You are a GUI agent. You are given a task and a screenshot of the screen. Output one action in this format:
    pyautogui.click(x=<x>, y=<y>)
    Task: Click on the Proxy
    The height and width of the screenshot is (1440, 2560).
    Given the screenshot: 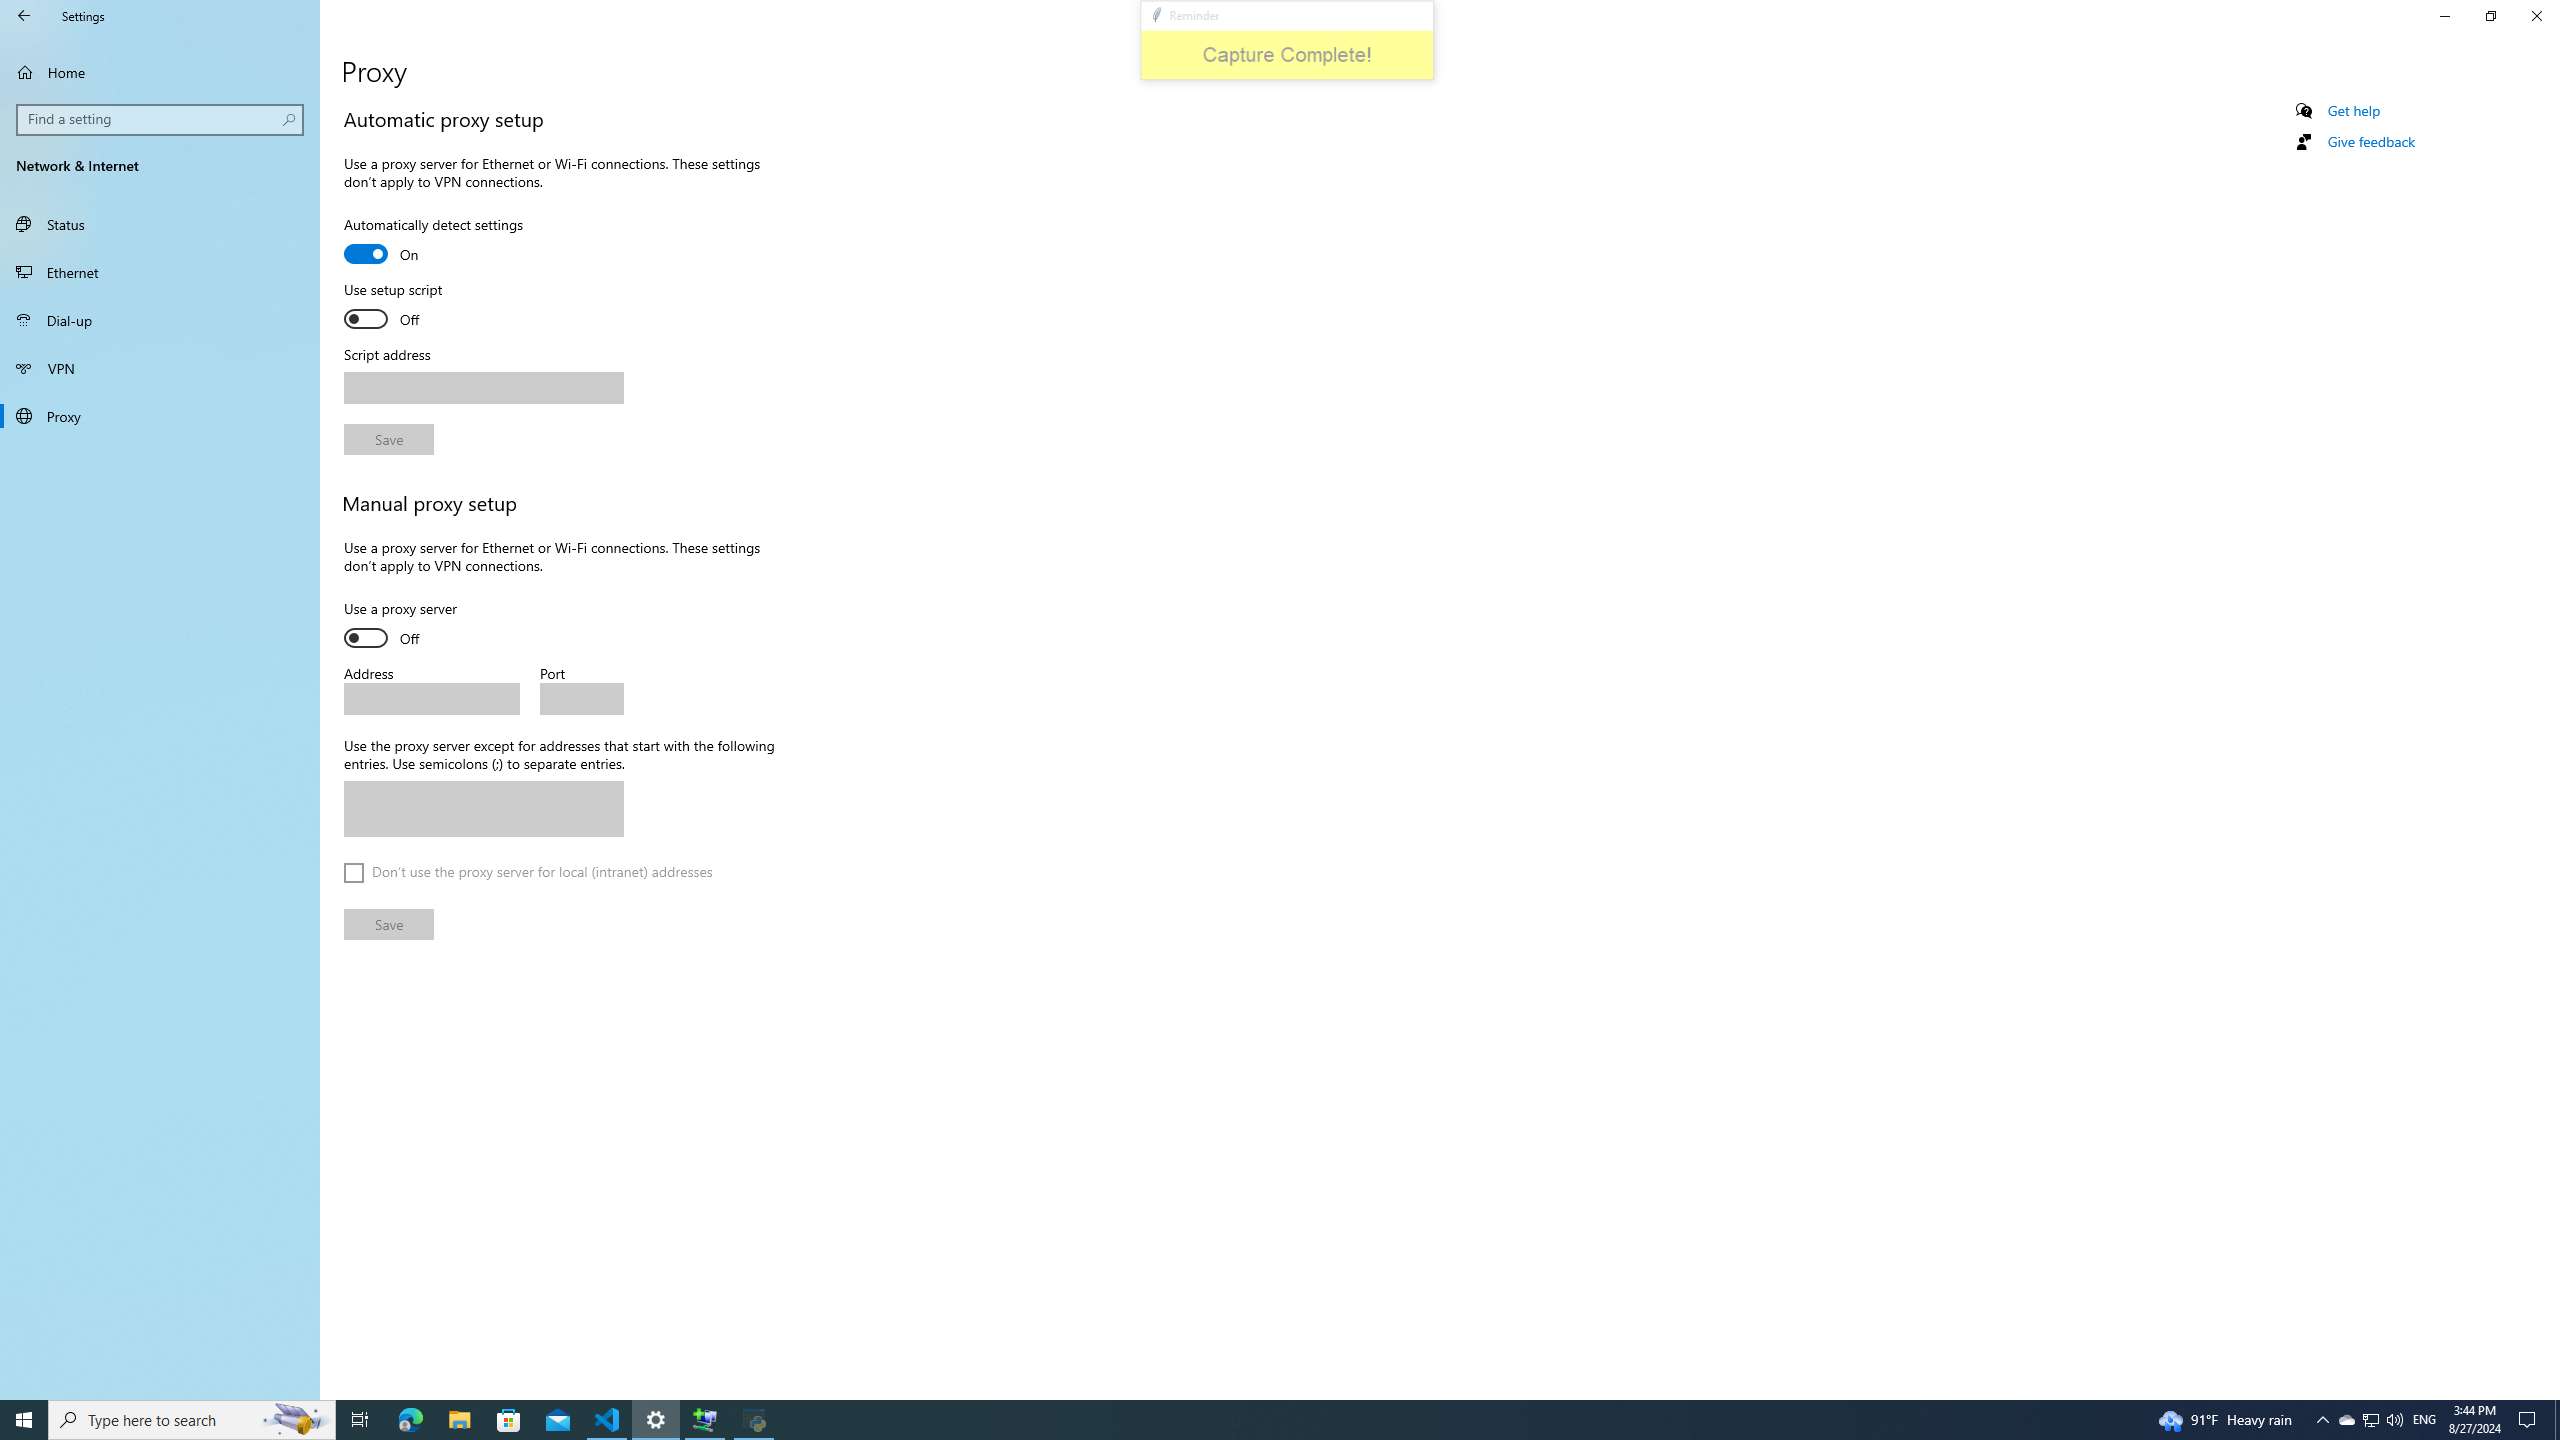 What is the action you would take?
    pyautogui.click(x=160, y=416)
    